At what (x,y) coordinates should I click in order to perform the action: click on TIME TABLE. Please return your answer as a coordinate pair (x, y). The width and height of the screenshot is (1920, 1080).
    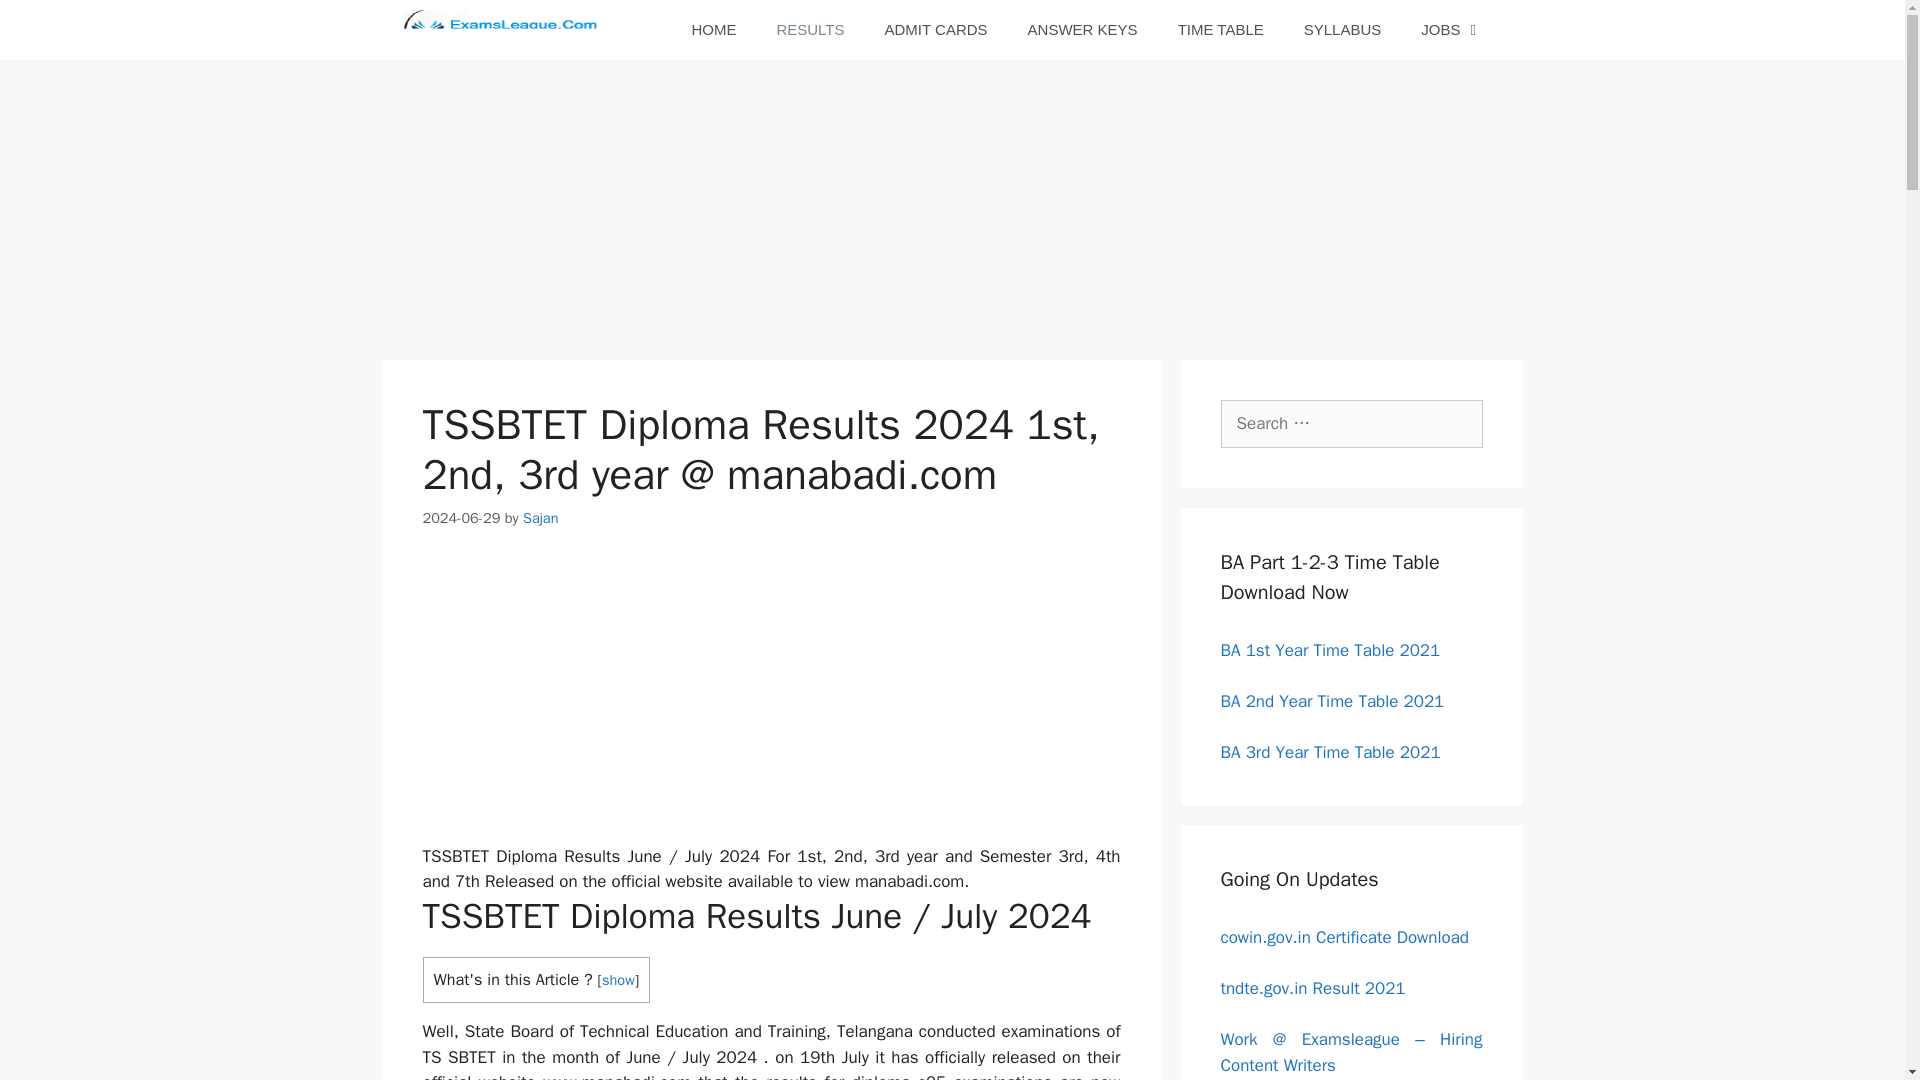
    Looking at the image, I should click on (1220, 30).